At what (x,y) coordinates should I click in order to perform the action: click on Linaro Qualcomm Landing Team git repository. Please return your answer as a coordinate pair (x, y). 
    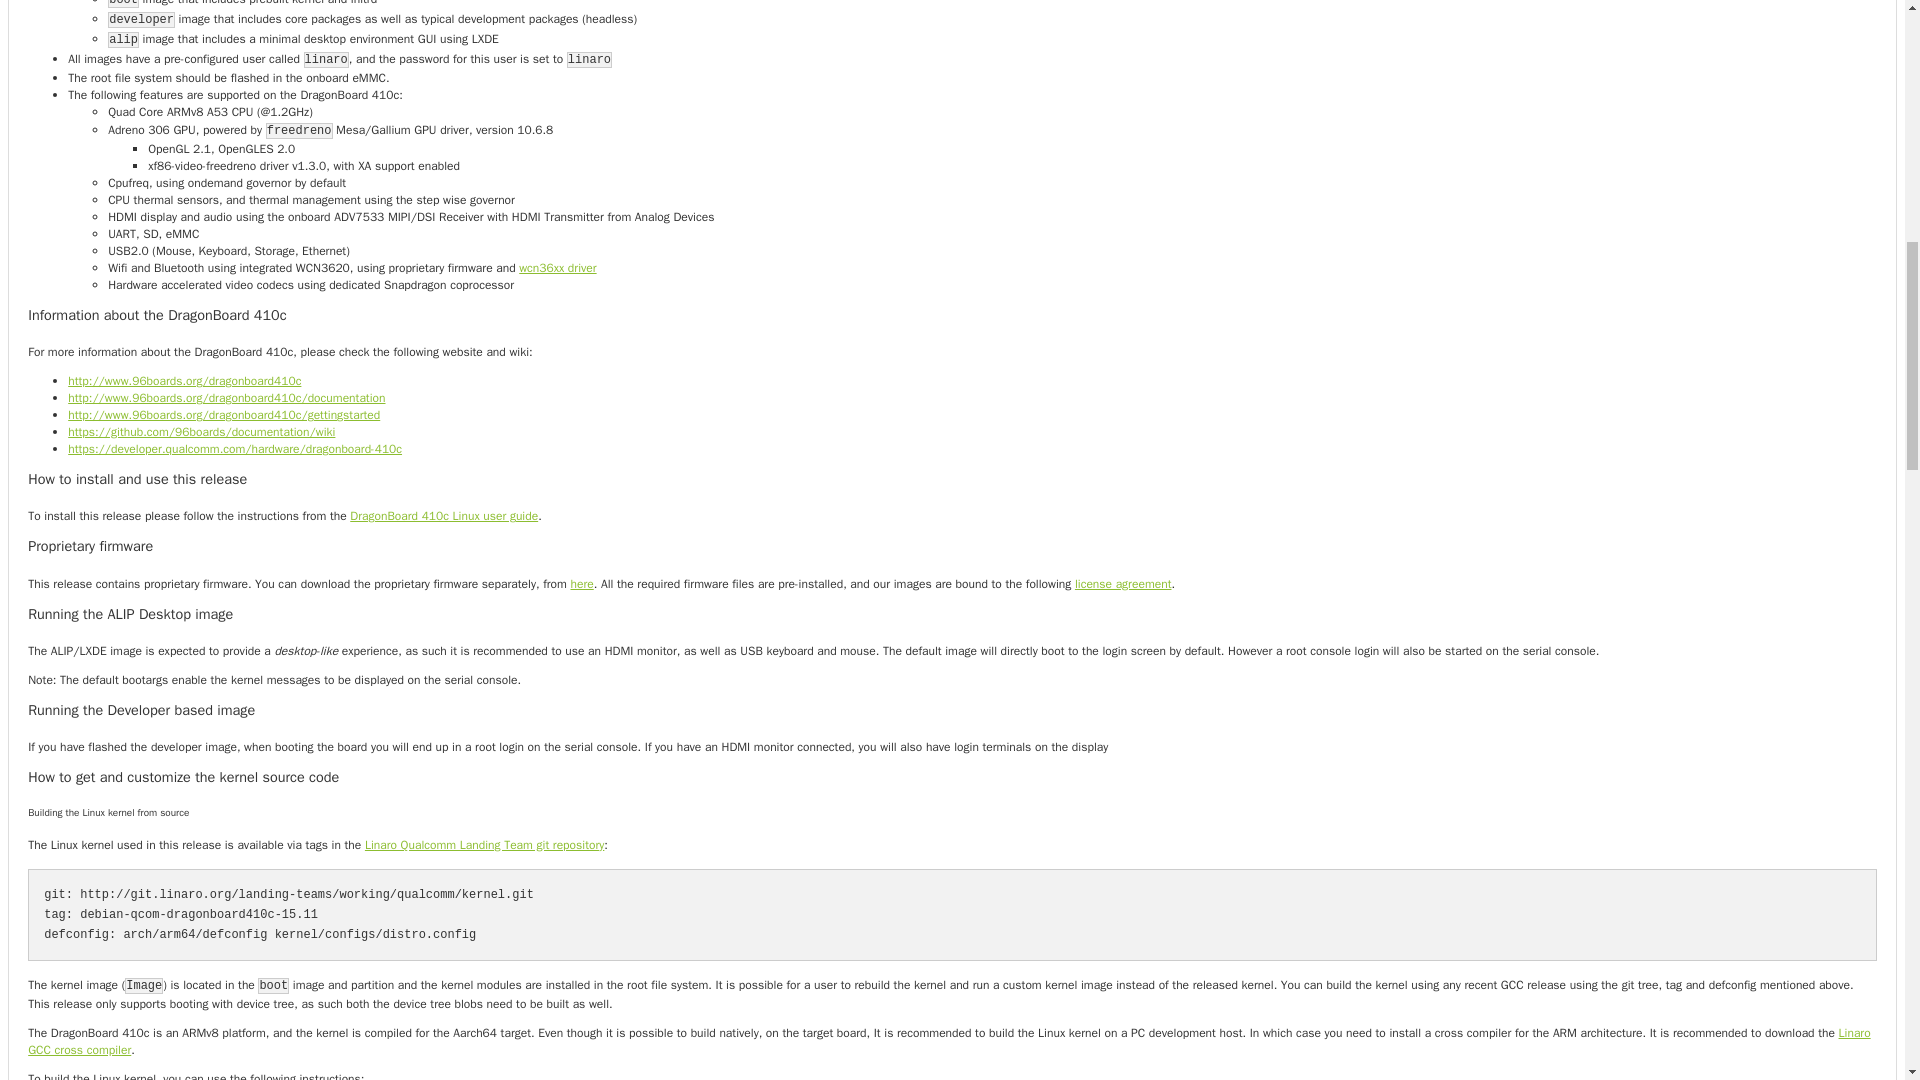
    Looking at the image, I should click on (484, 845).